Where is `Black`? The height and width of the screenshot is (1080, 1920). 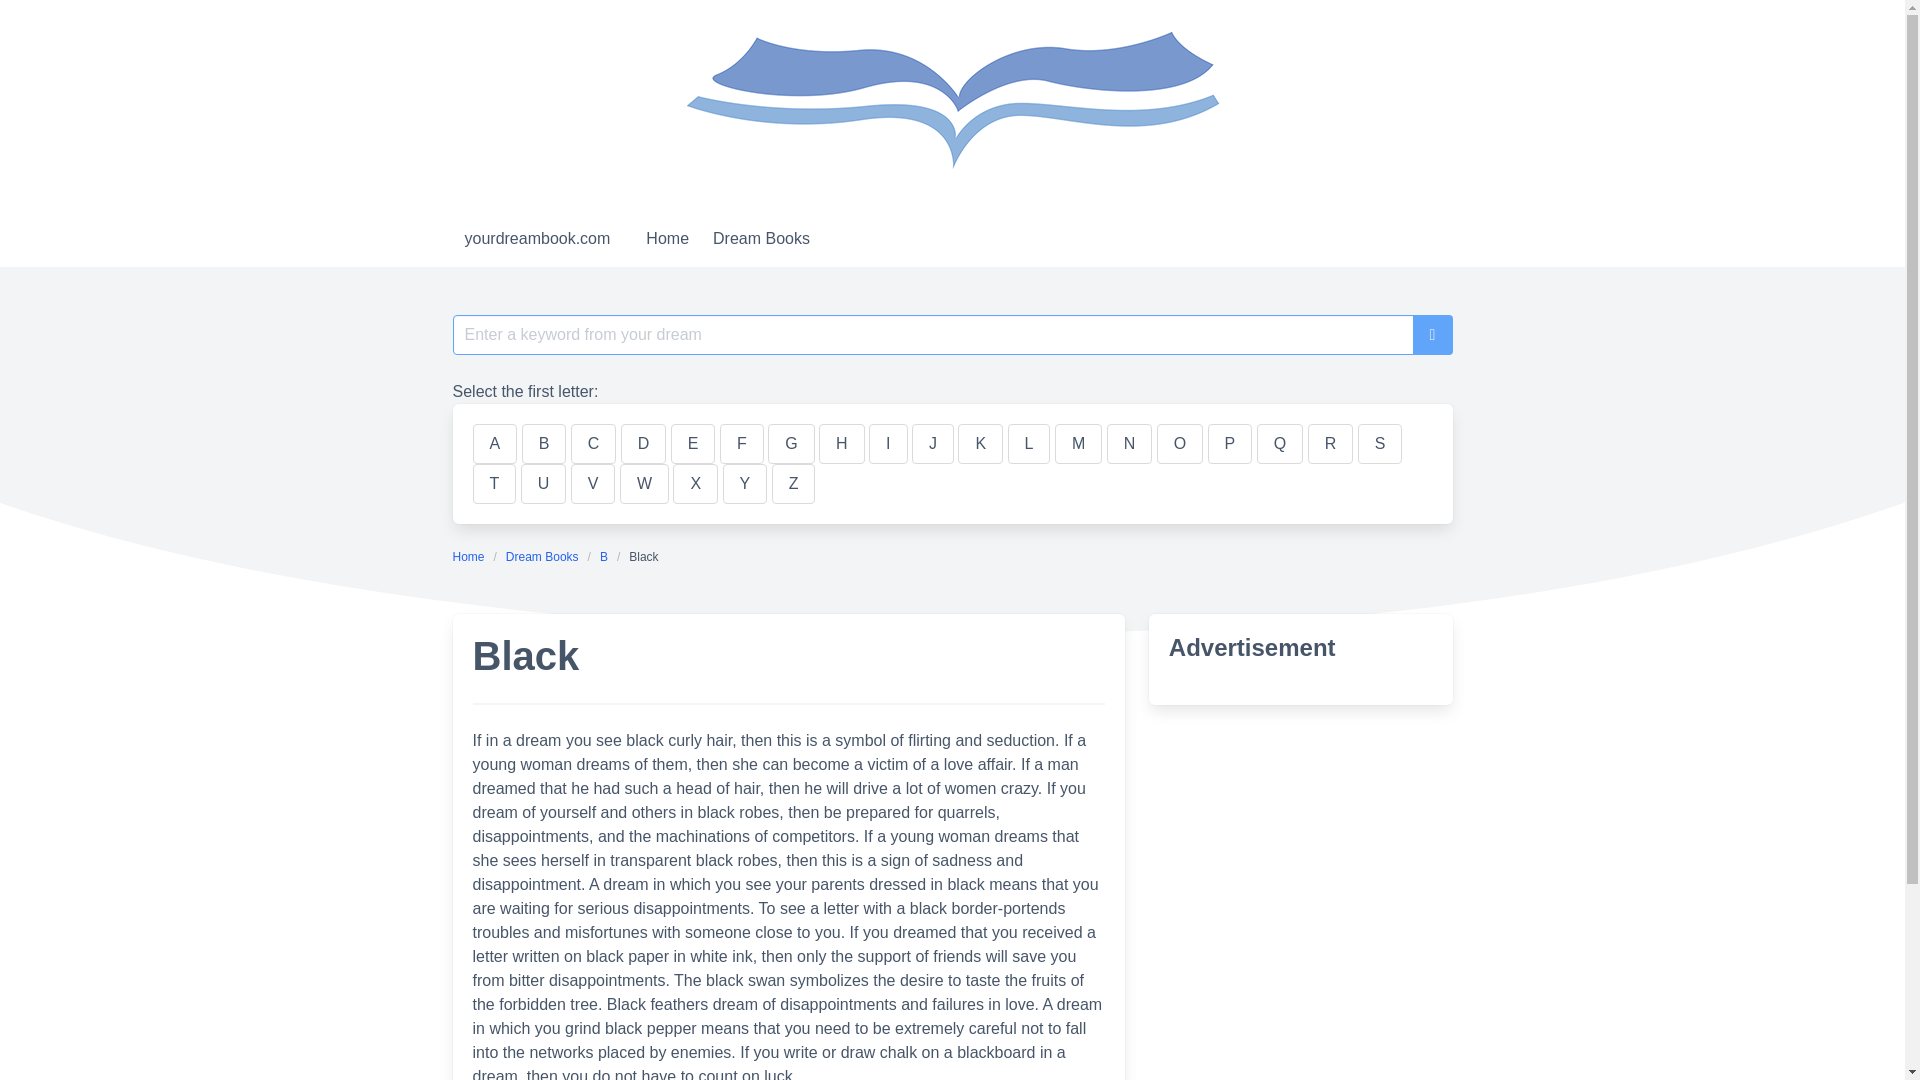 Black is located at coordinates (643, 556).